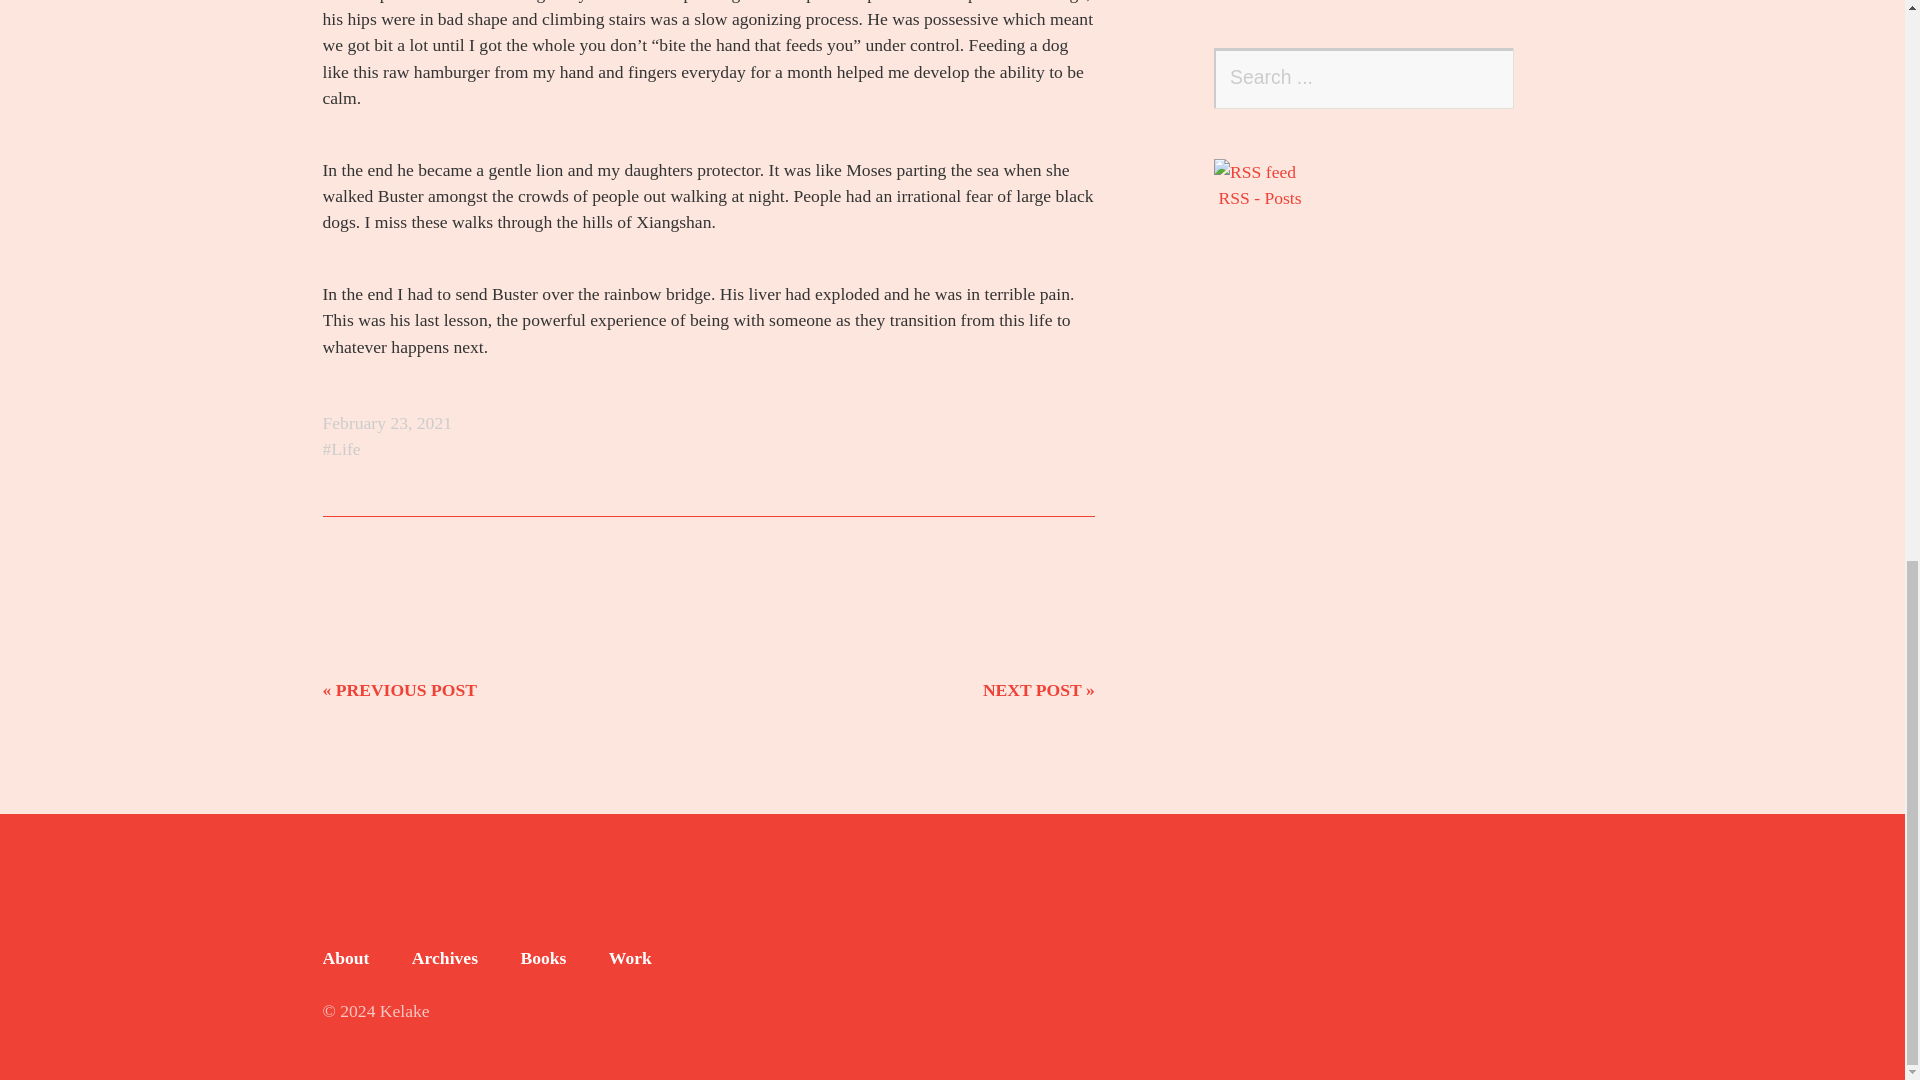 The image size is (1920, 1080). I want to click on Work, so click(630, 958).